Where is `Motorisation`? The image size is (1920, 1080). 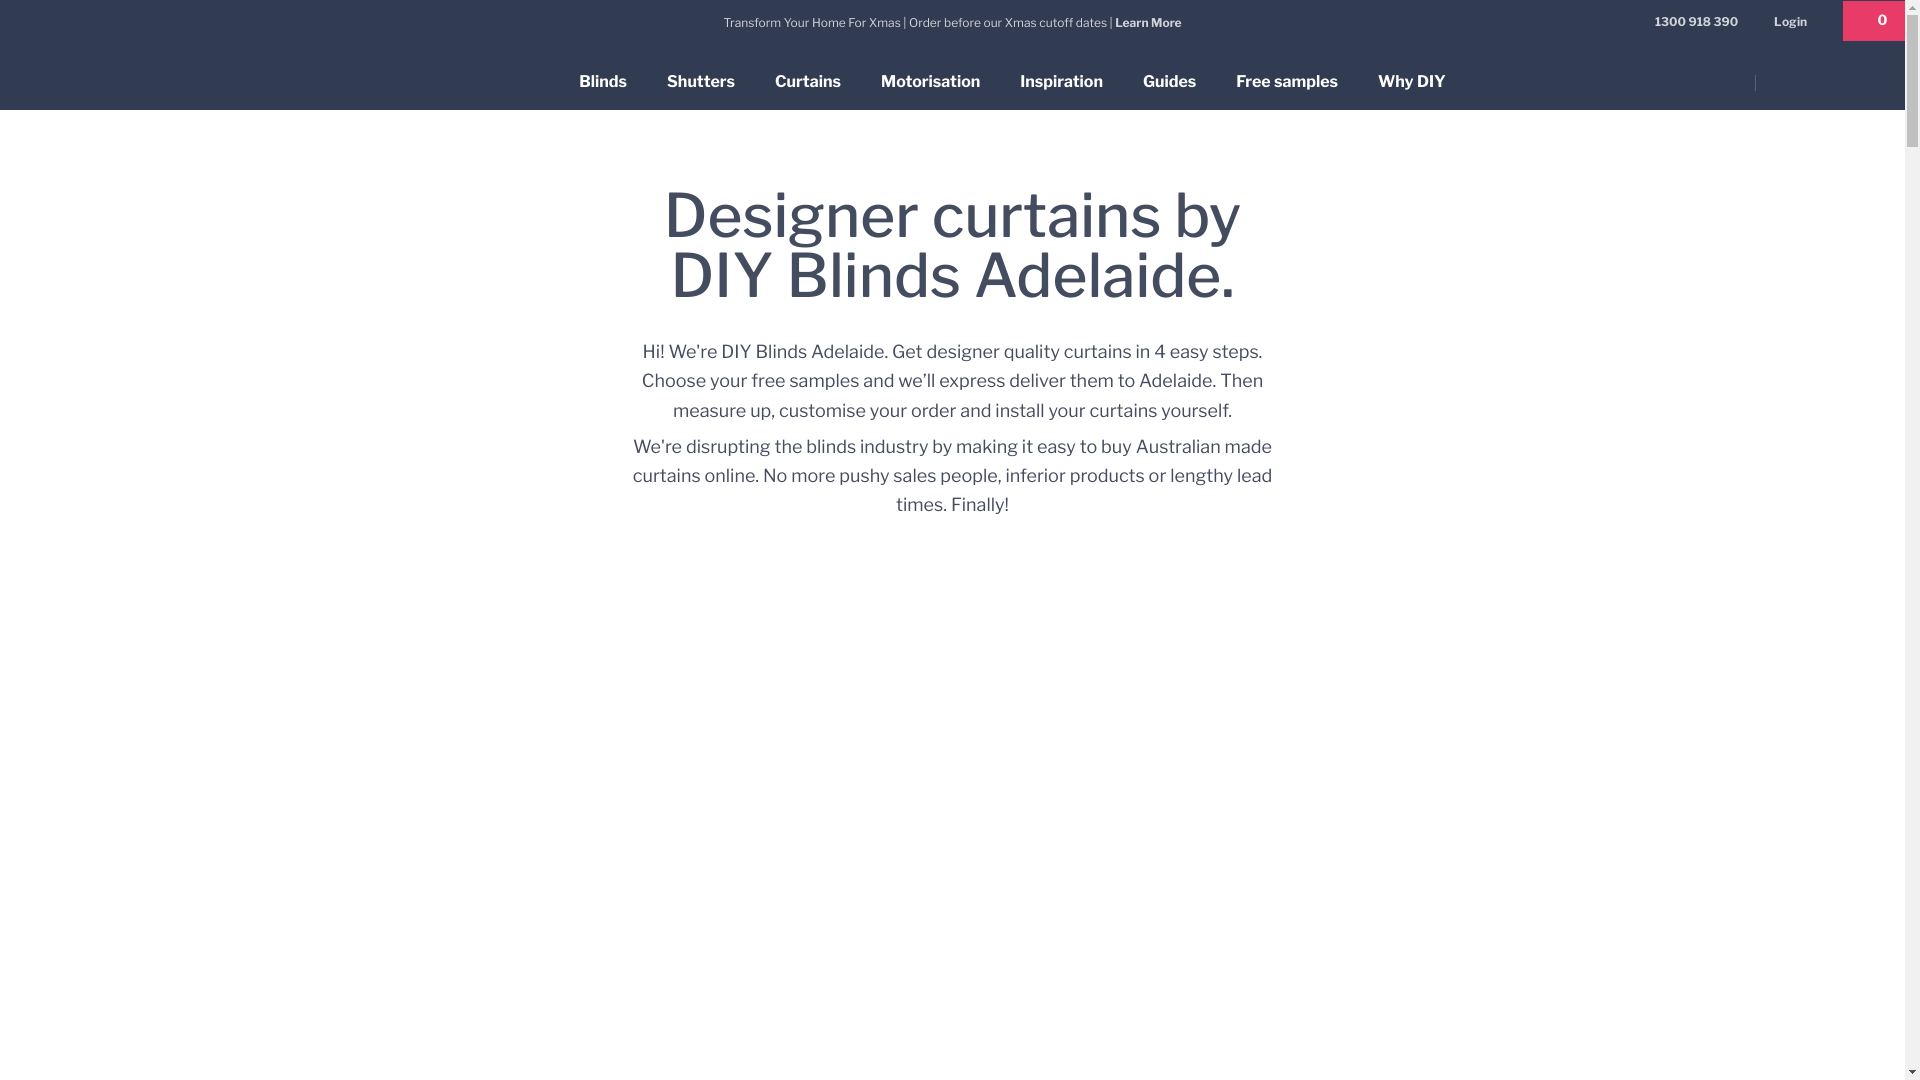 Motorisation is located at coordinates (930, 82).